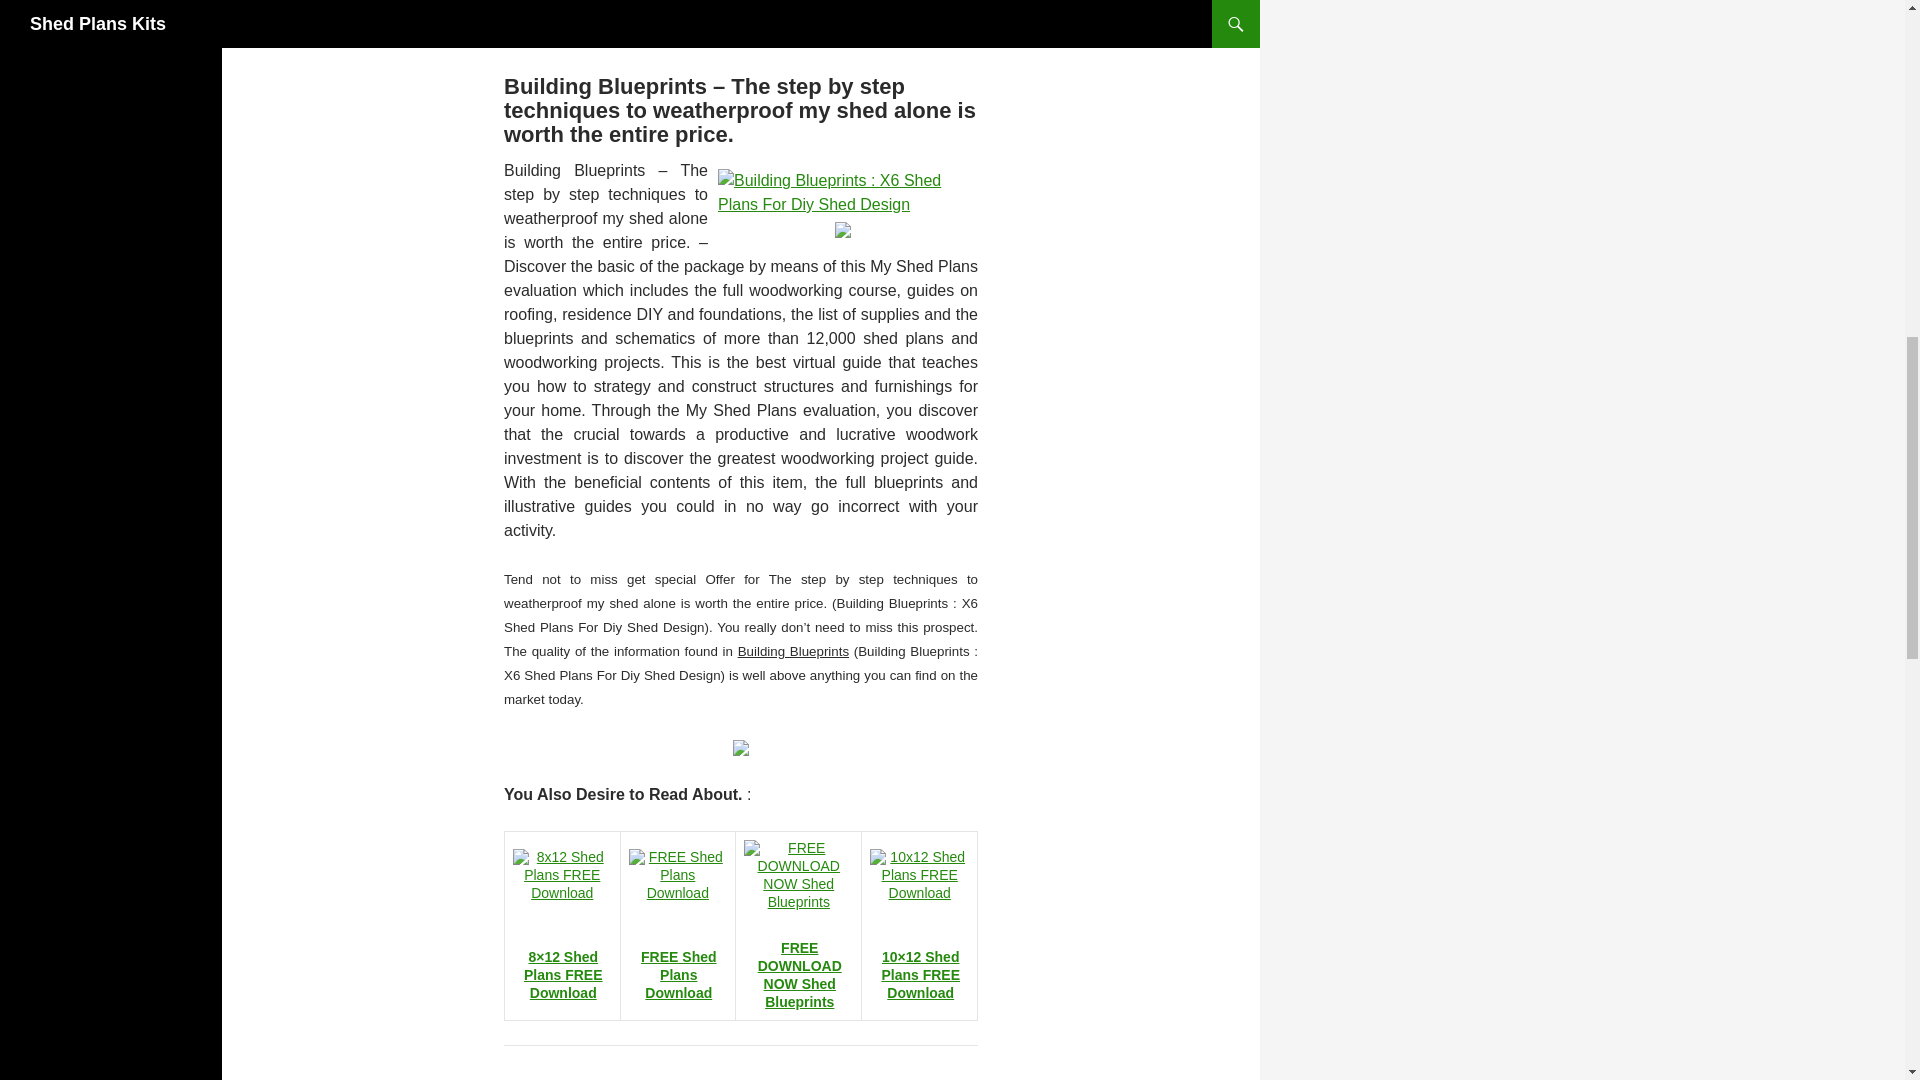  Describe the element at coordinates (842, 228) in the screenshot. I see `building blueprints` at that location.